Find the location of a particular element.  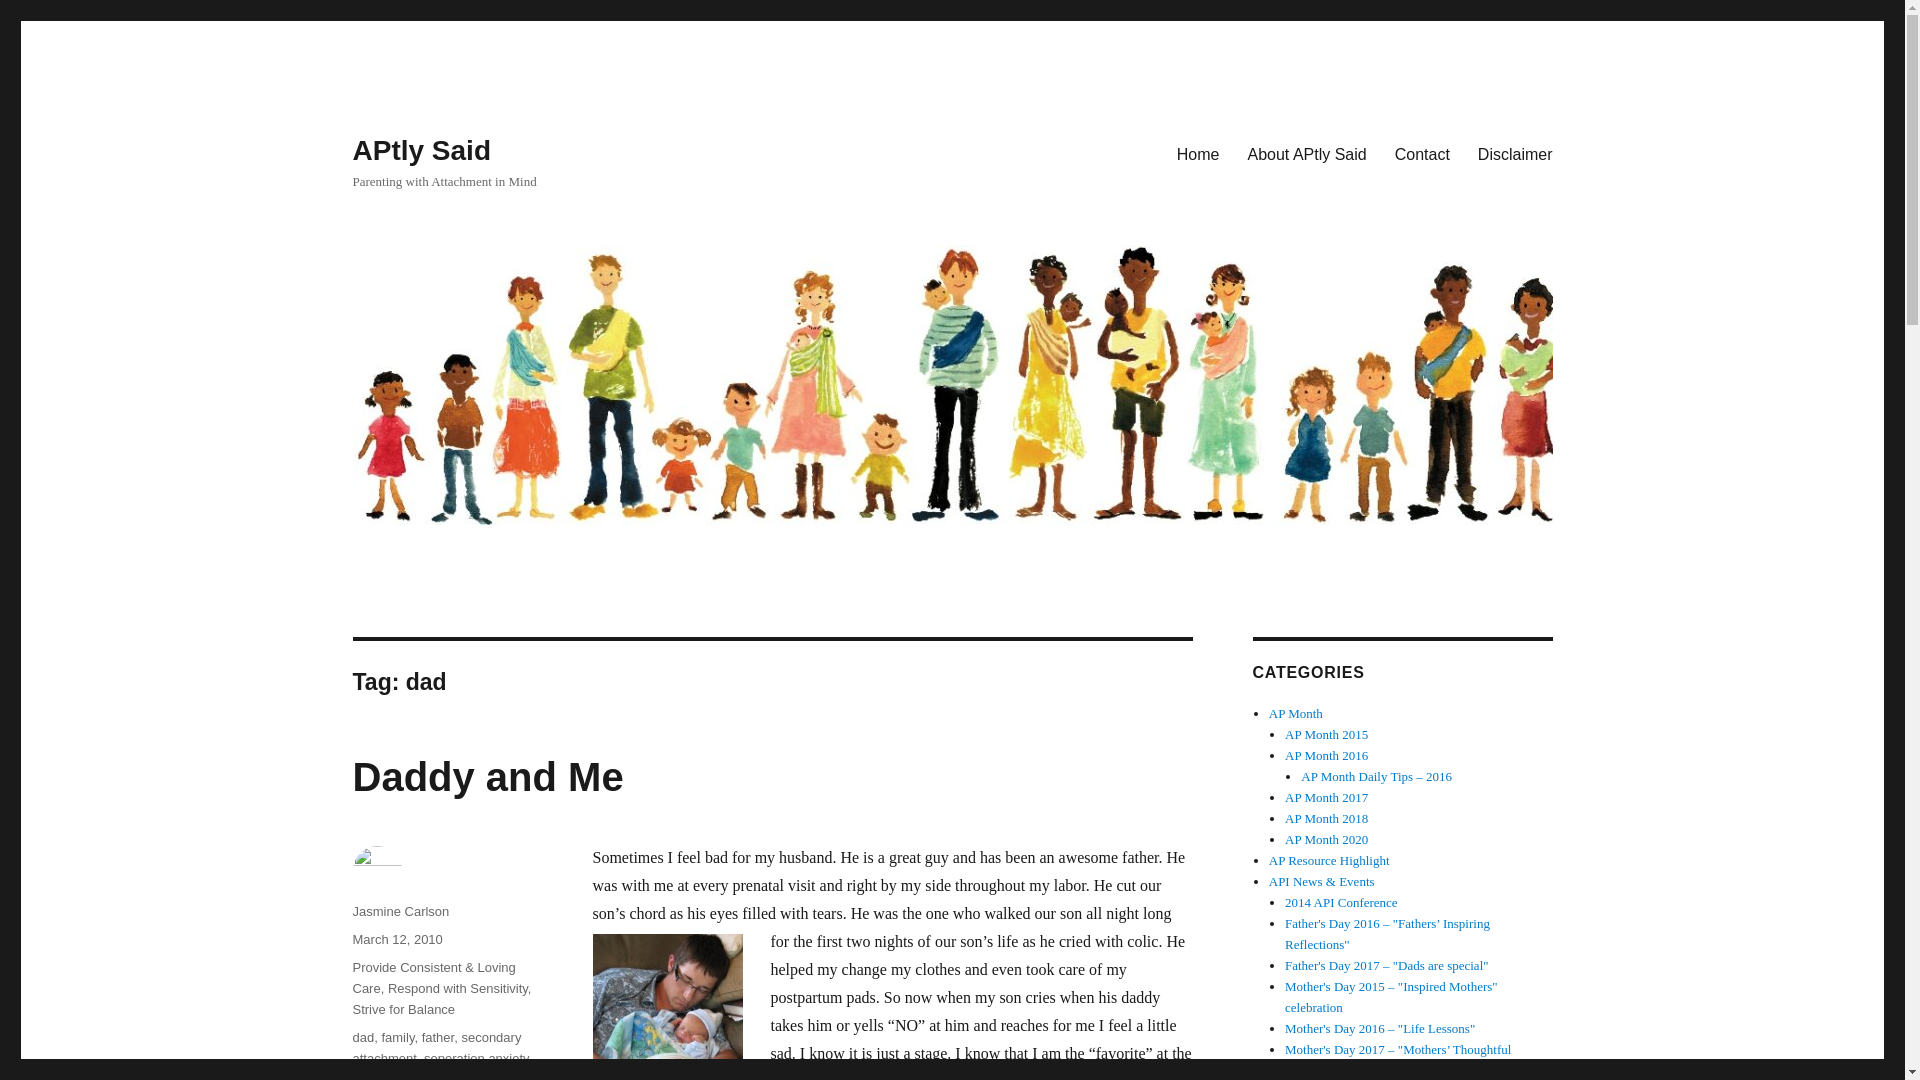

Respond with Sensitivity is located at coordinates (458, 988).